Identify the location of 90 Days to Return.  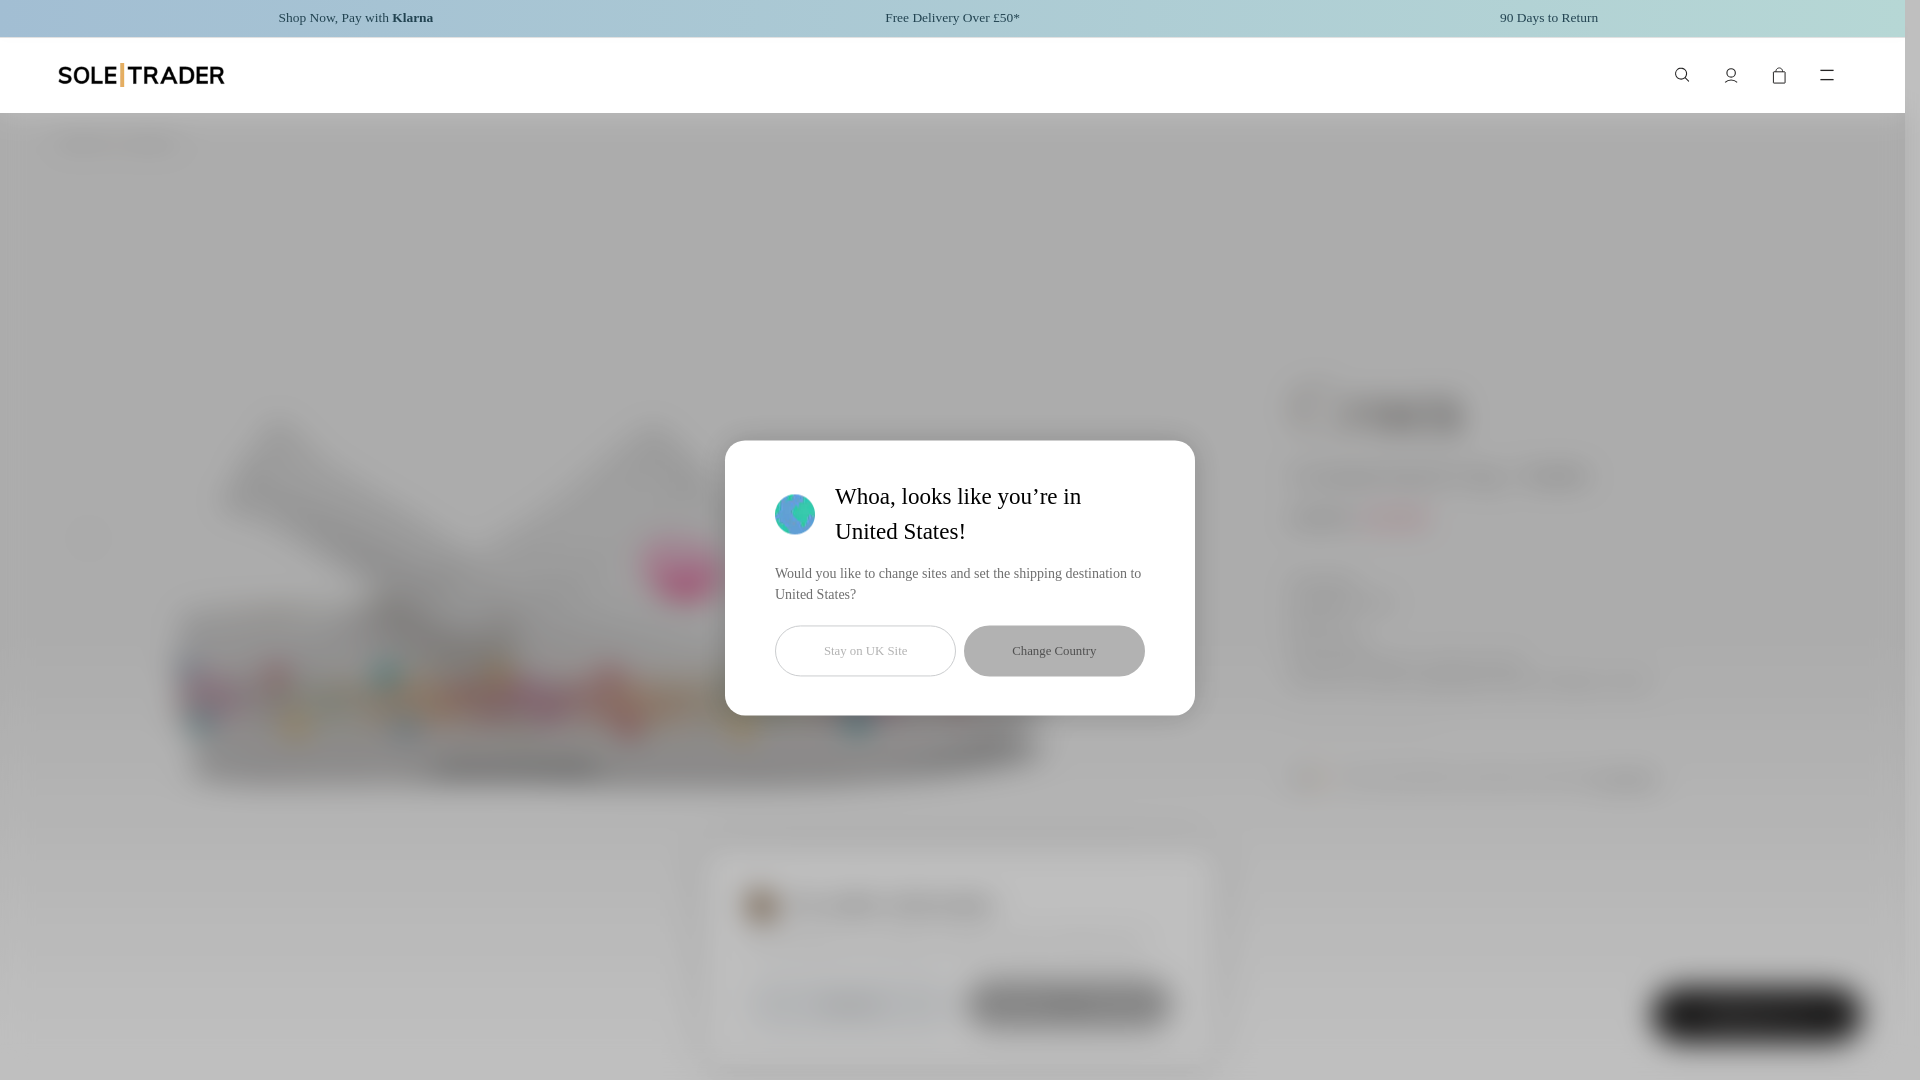
(1548, 18).